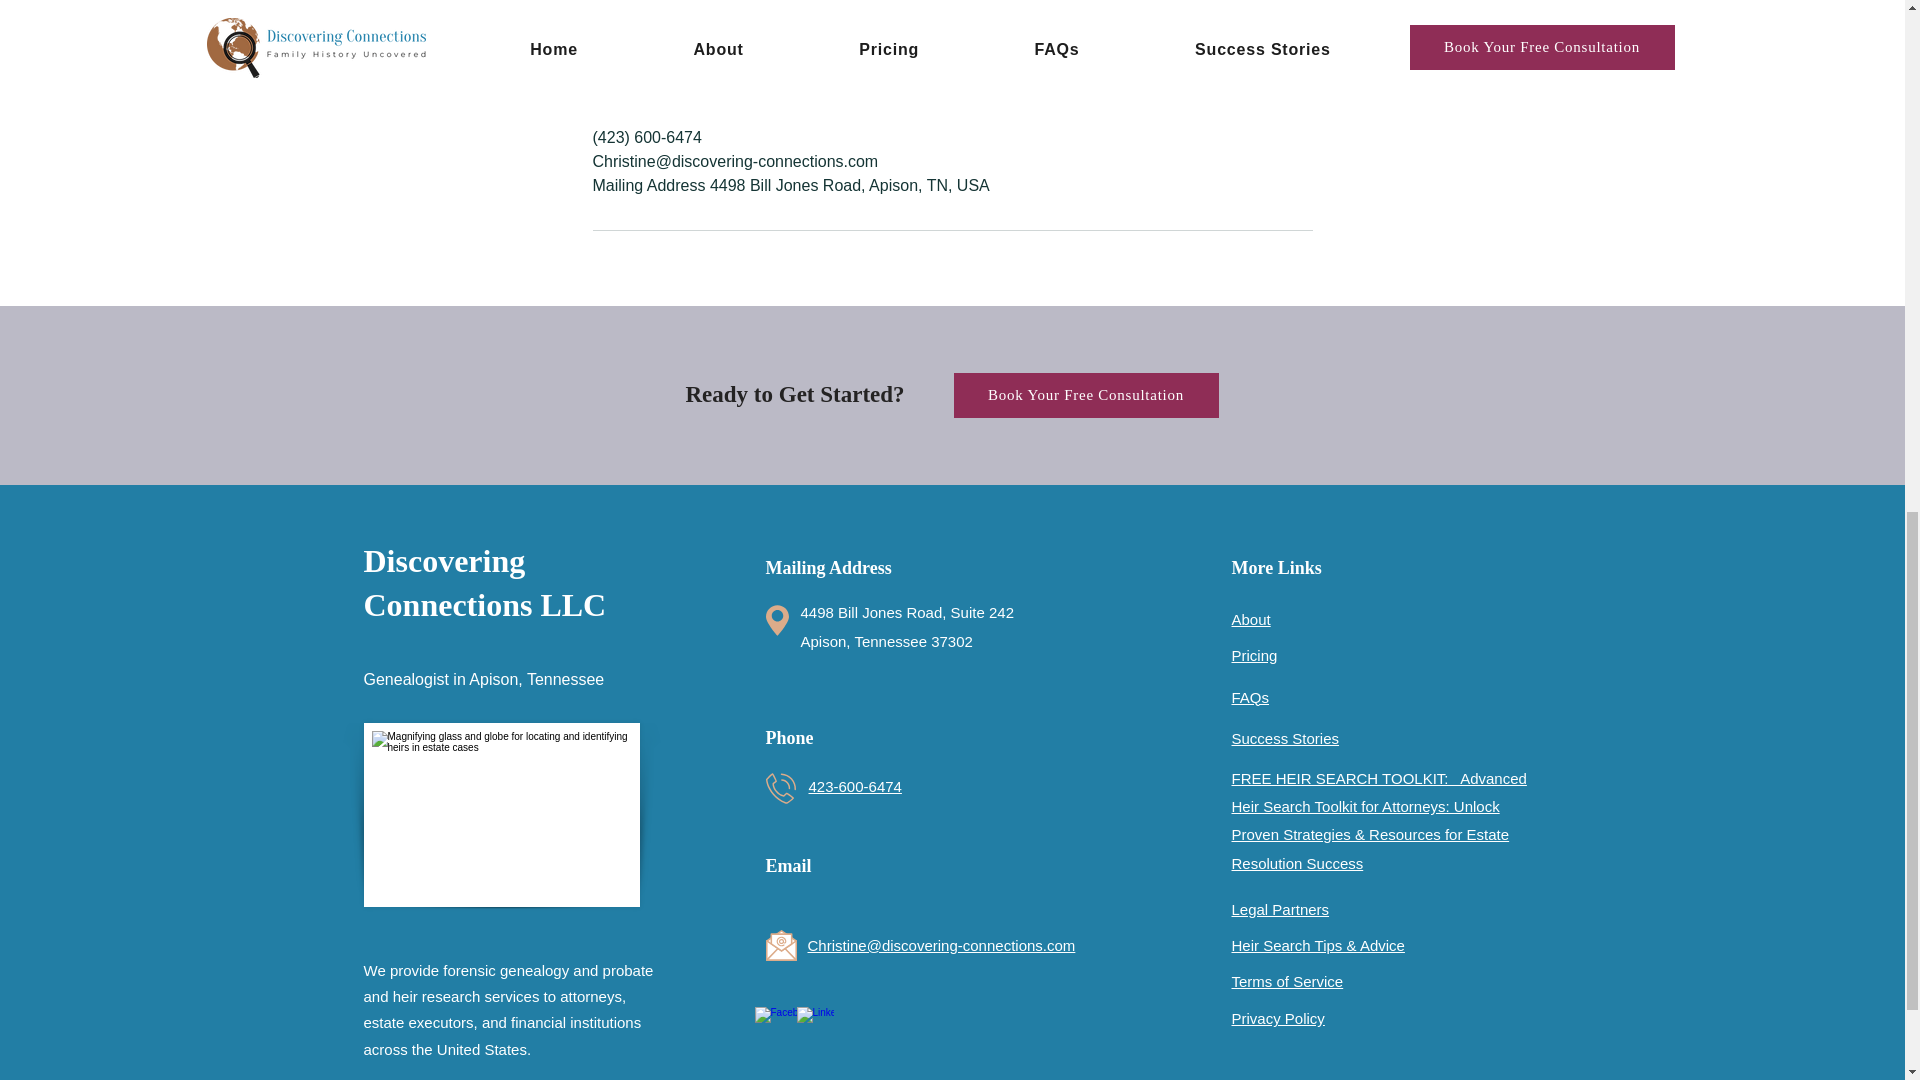 The width and height of the screenshot is (1920, 1080). What do you see at coordinates (1288, 982) in the screenshot?
I see `Terms of Service` at bounding box center [1288, 982].